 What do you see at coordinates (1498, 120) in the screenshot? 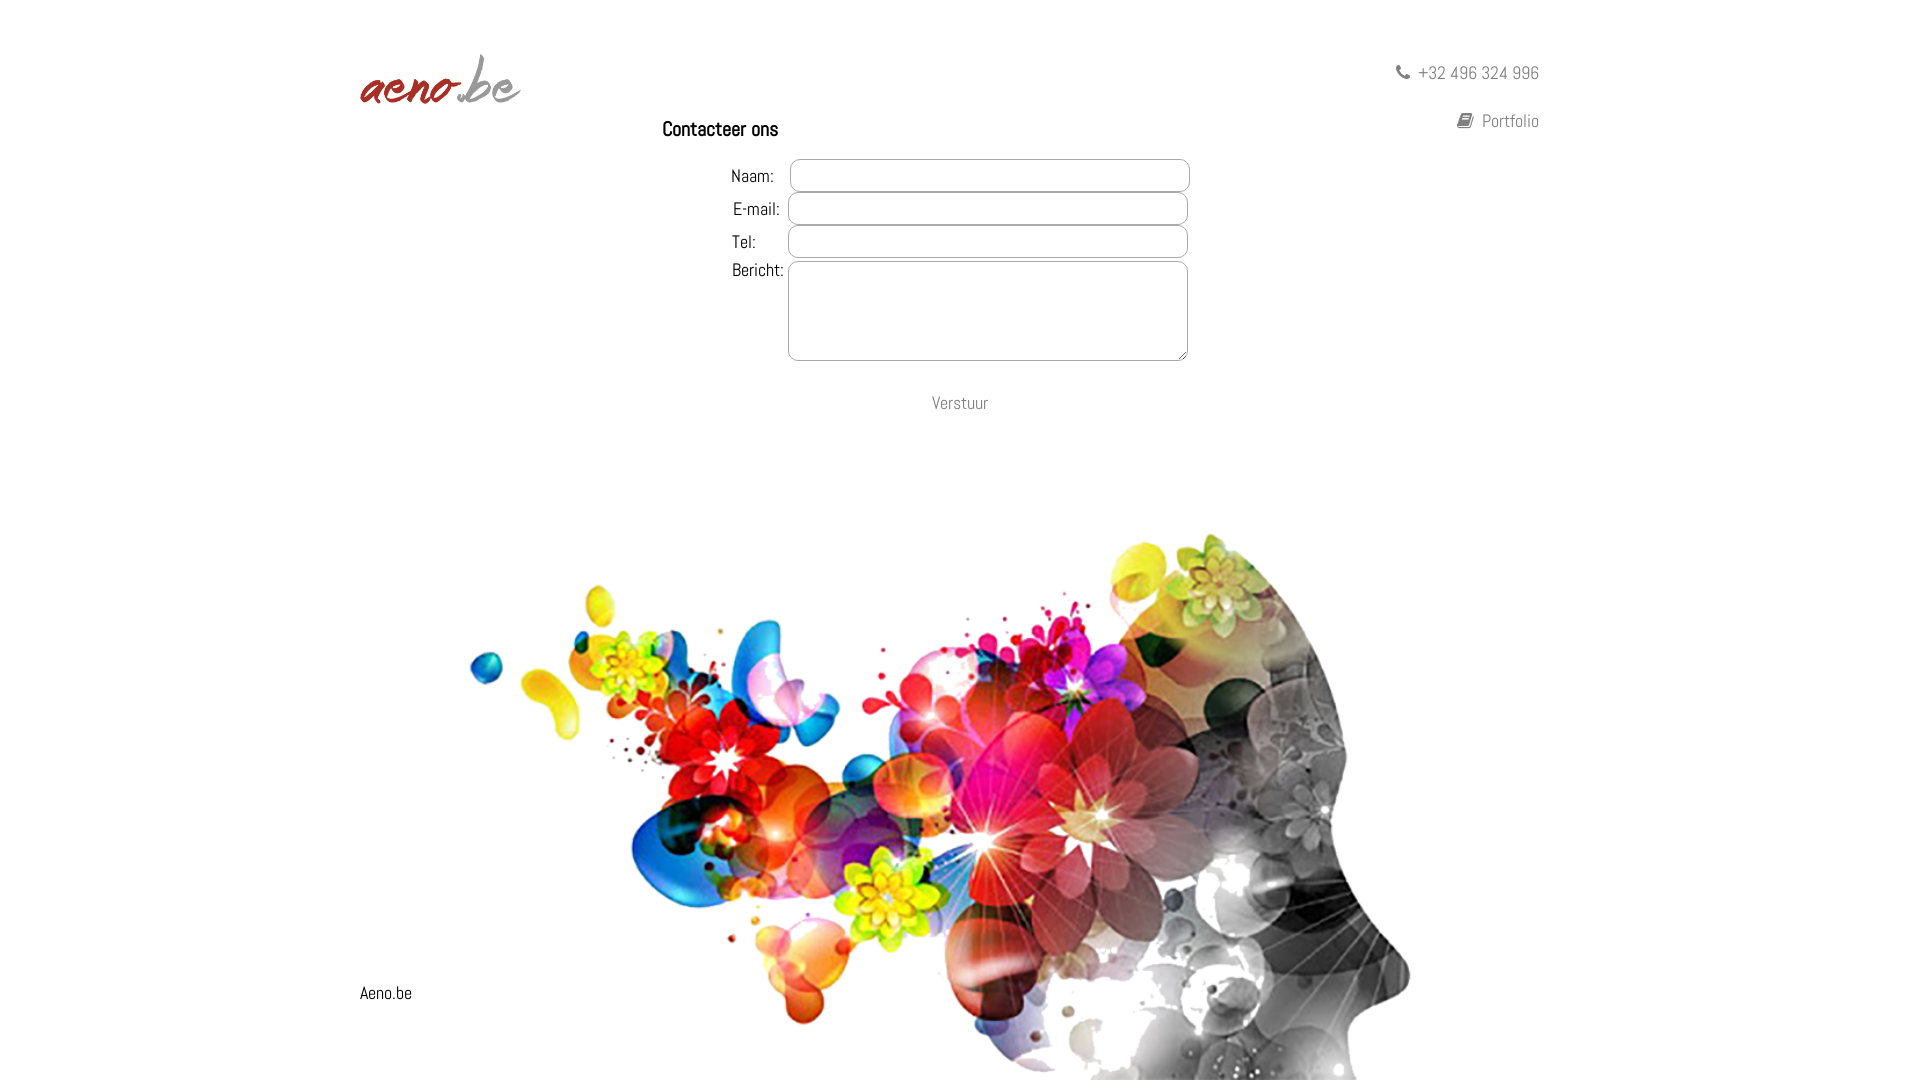
I see `  Portfolio` at bounding box center [1498, 120].